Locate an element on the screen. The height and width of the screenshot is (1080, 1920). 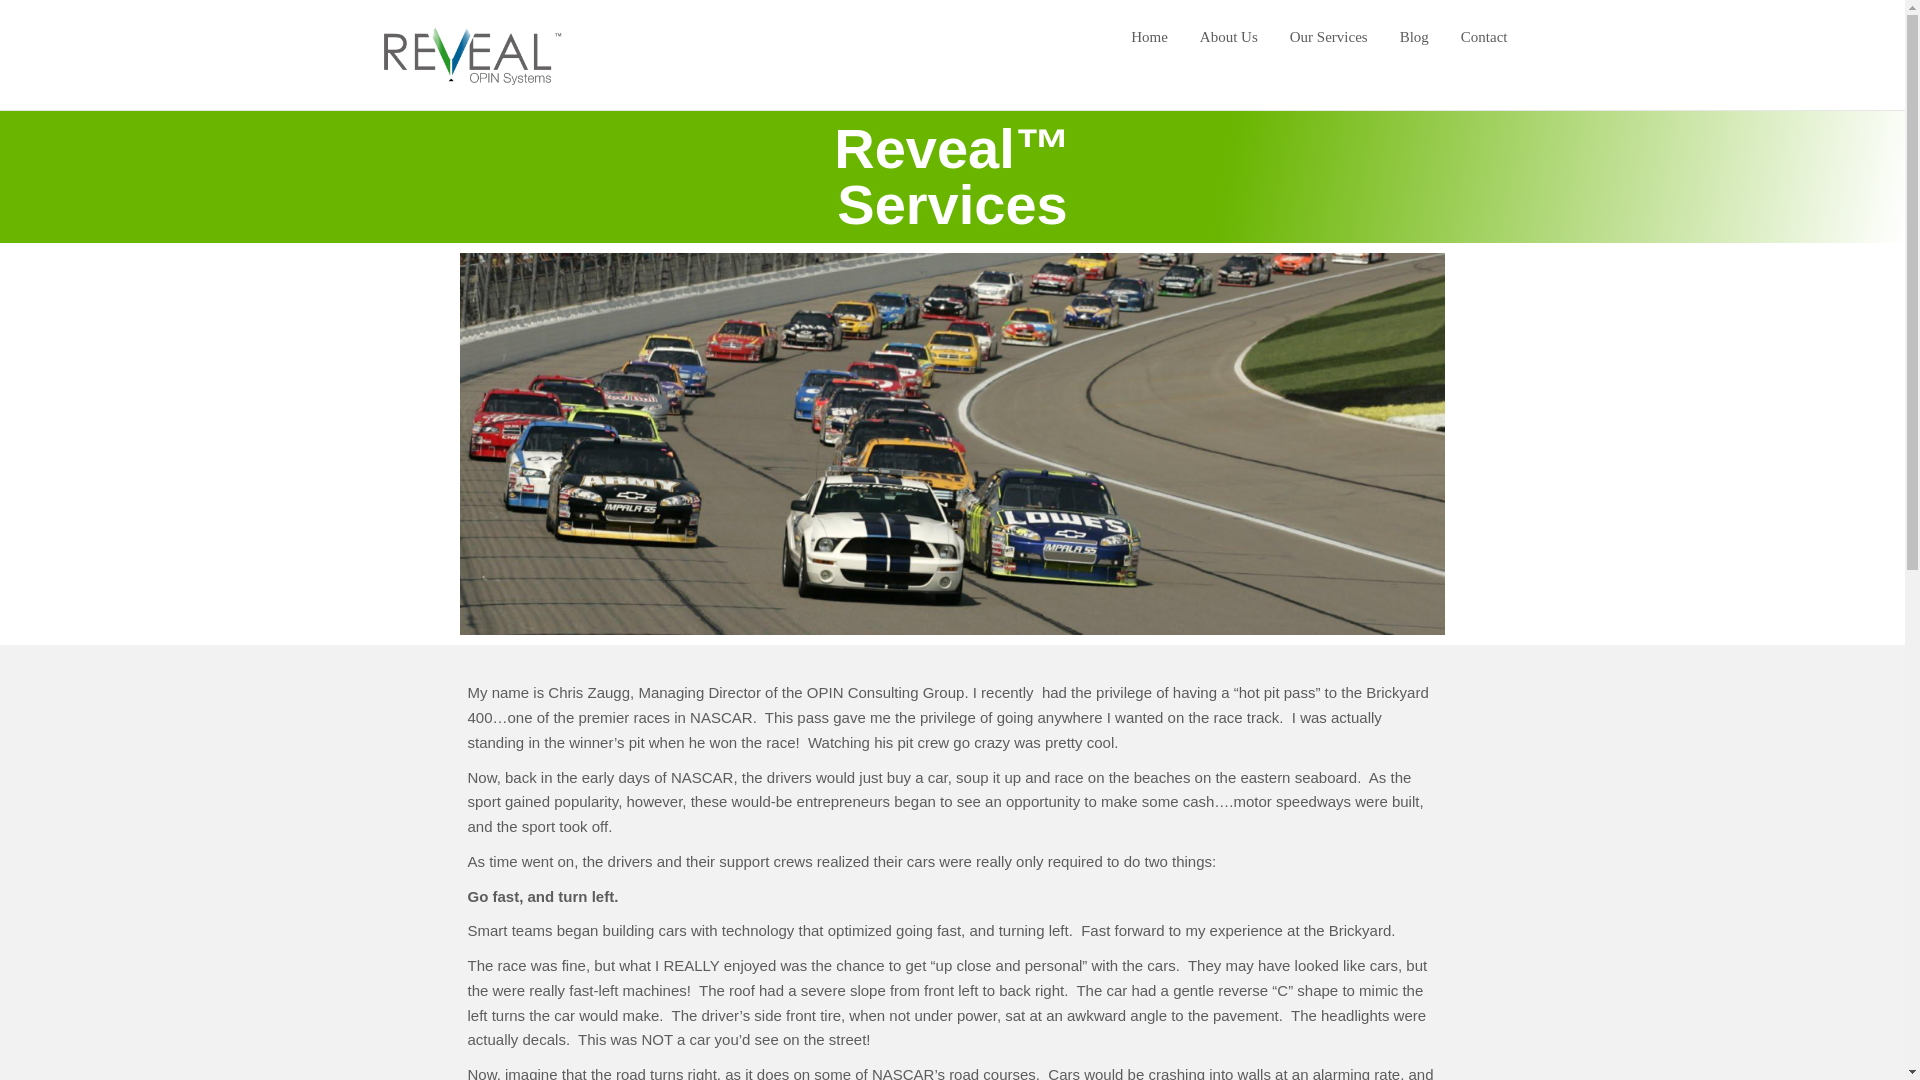
About Us is located at coordinates (1228, 36).